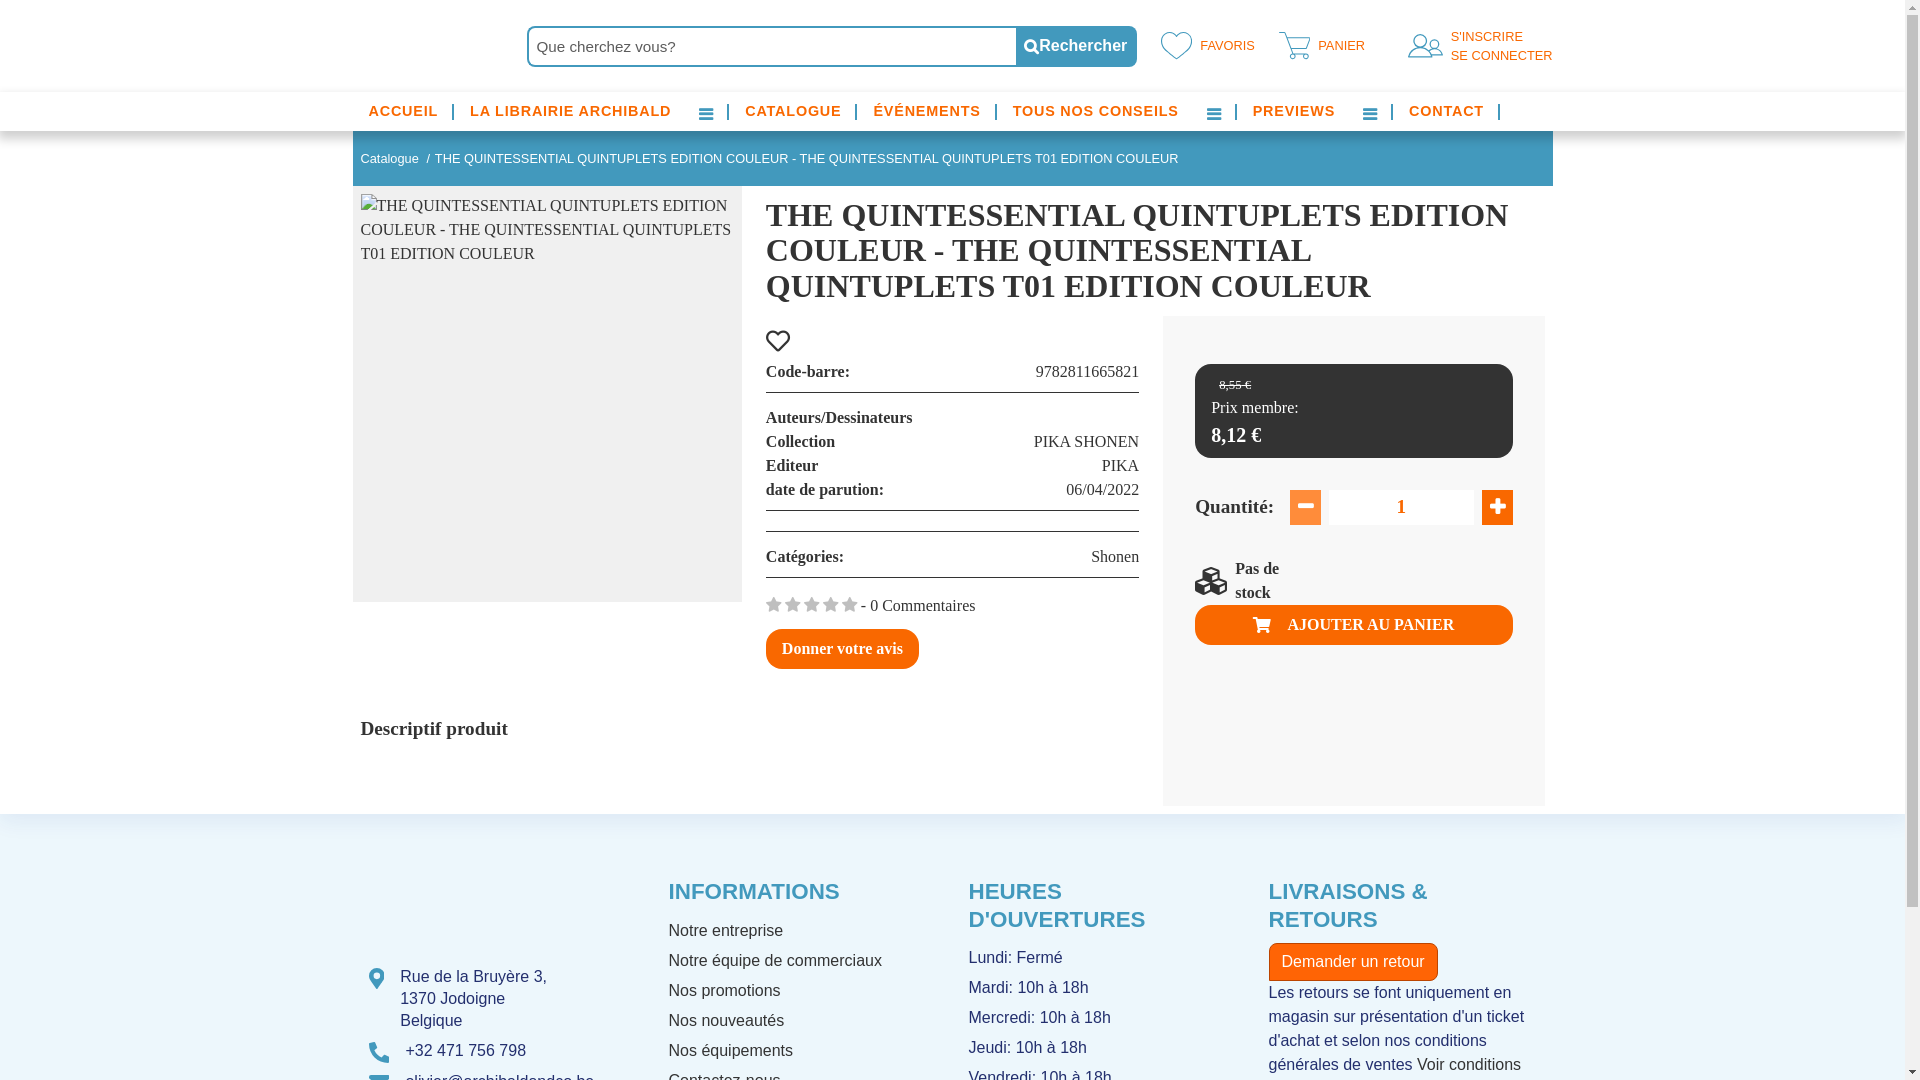 The image size is (1920, 1080). I want to click on PREVIEWS, so click(1294, 112).